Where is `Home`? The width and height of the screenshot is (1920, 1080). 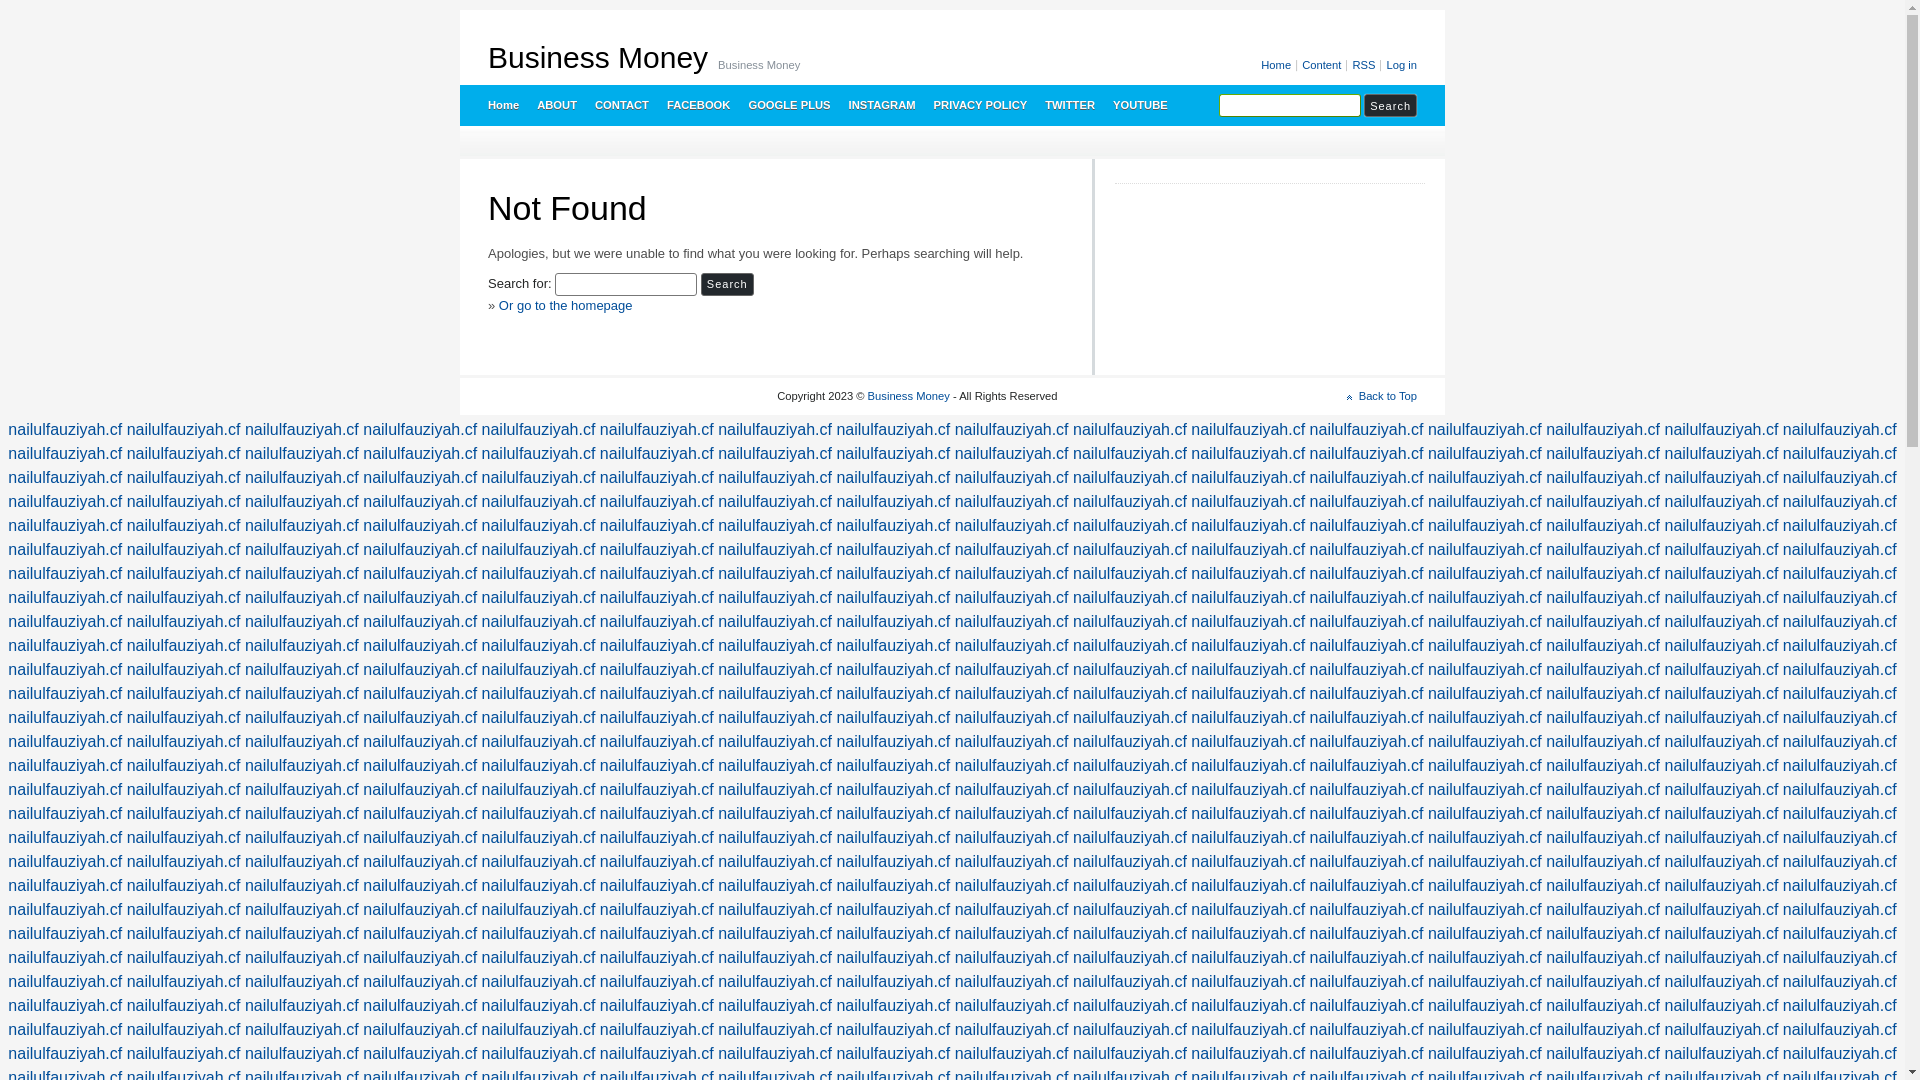
Home is located at coordinates (1278, 66).